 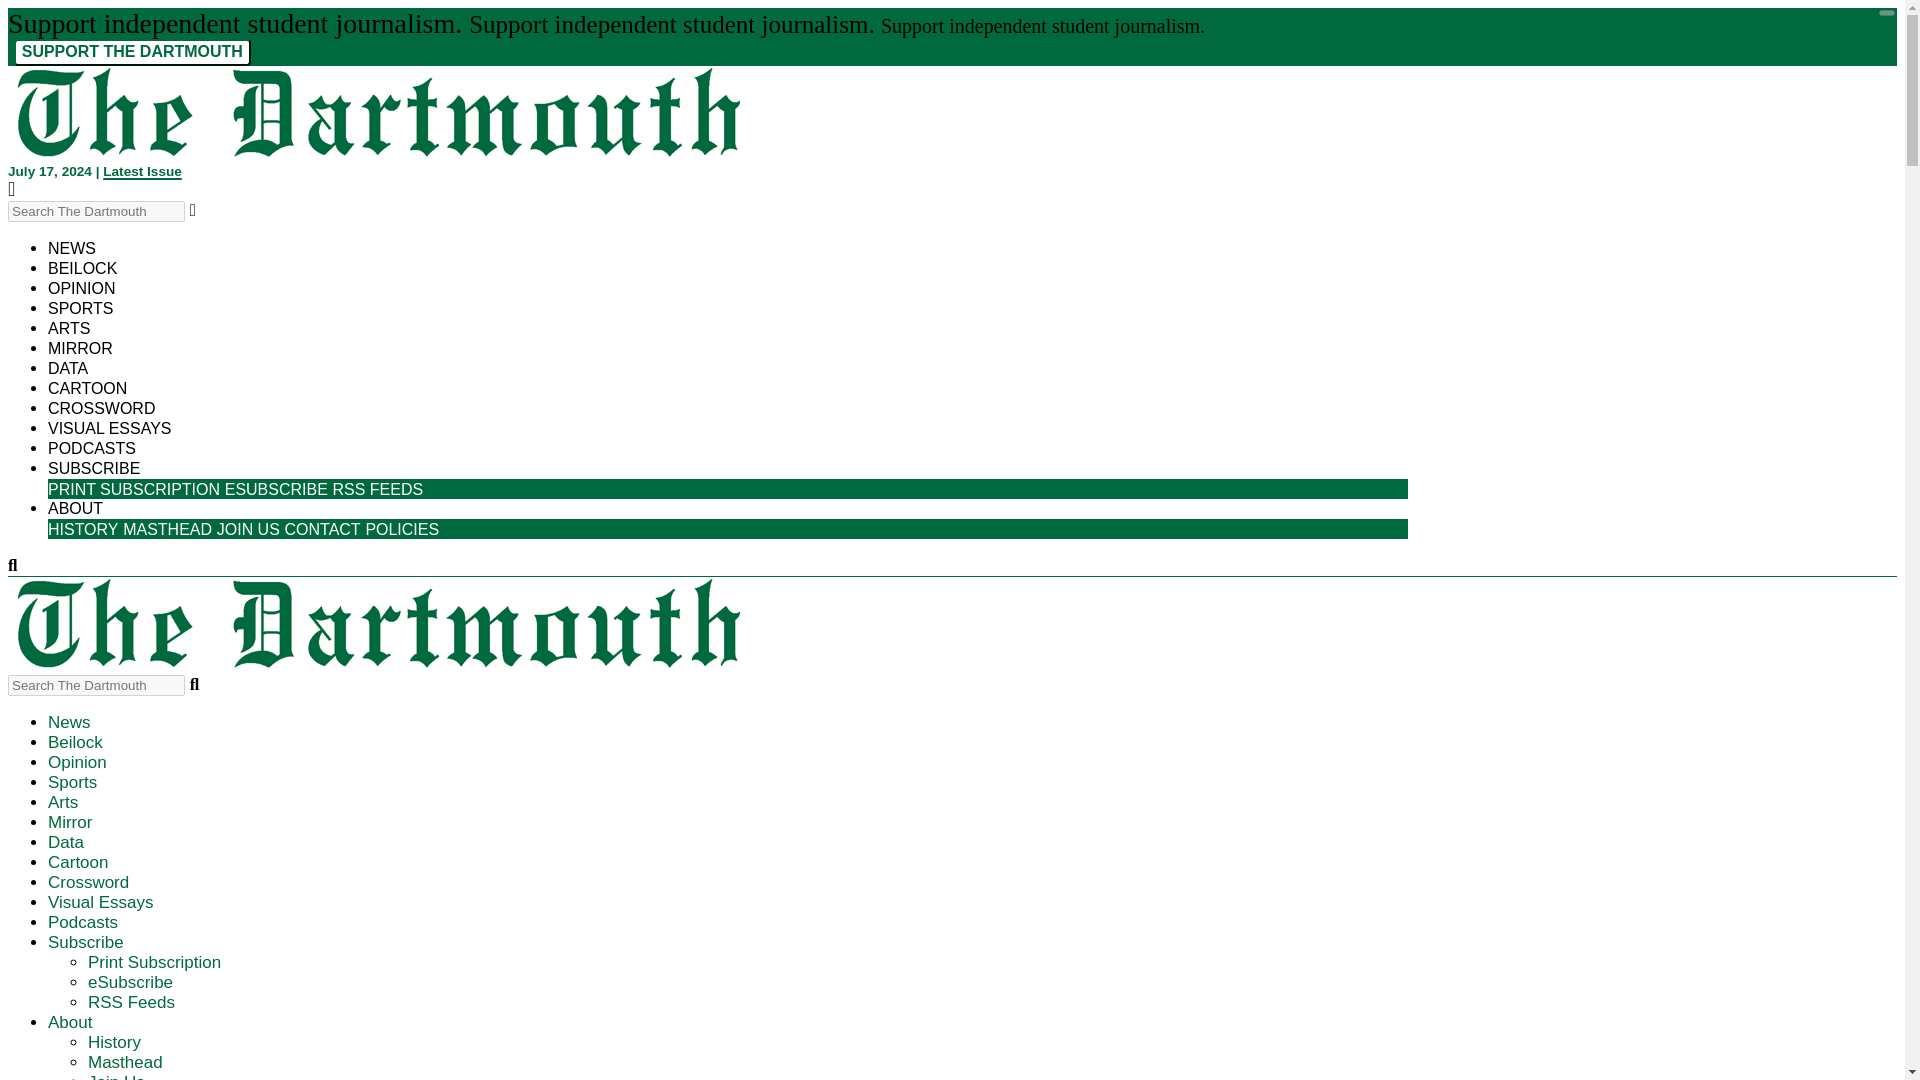 I want to click on Opinion, so click(x=82, y=288).